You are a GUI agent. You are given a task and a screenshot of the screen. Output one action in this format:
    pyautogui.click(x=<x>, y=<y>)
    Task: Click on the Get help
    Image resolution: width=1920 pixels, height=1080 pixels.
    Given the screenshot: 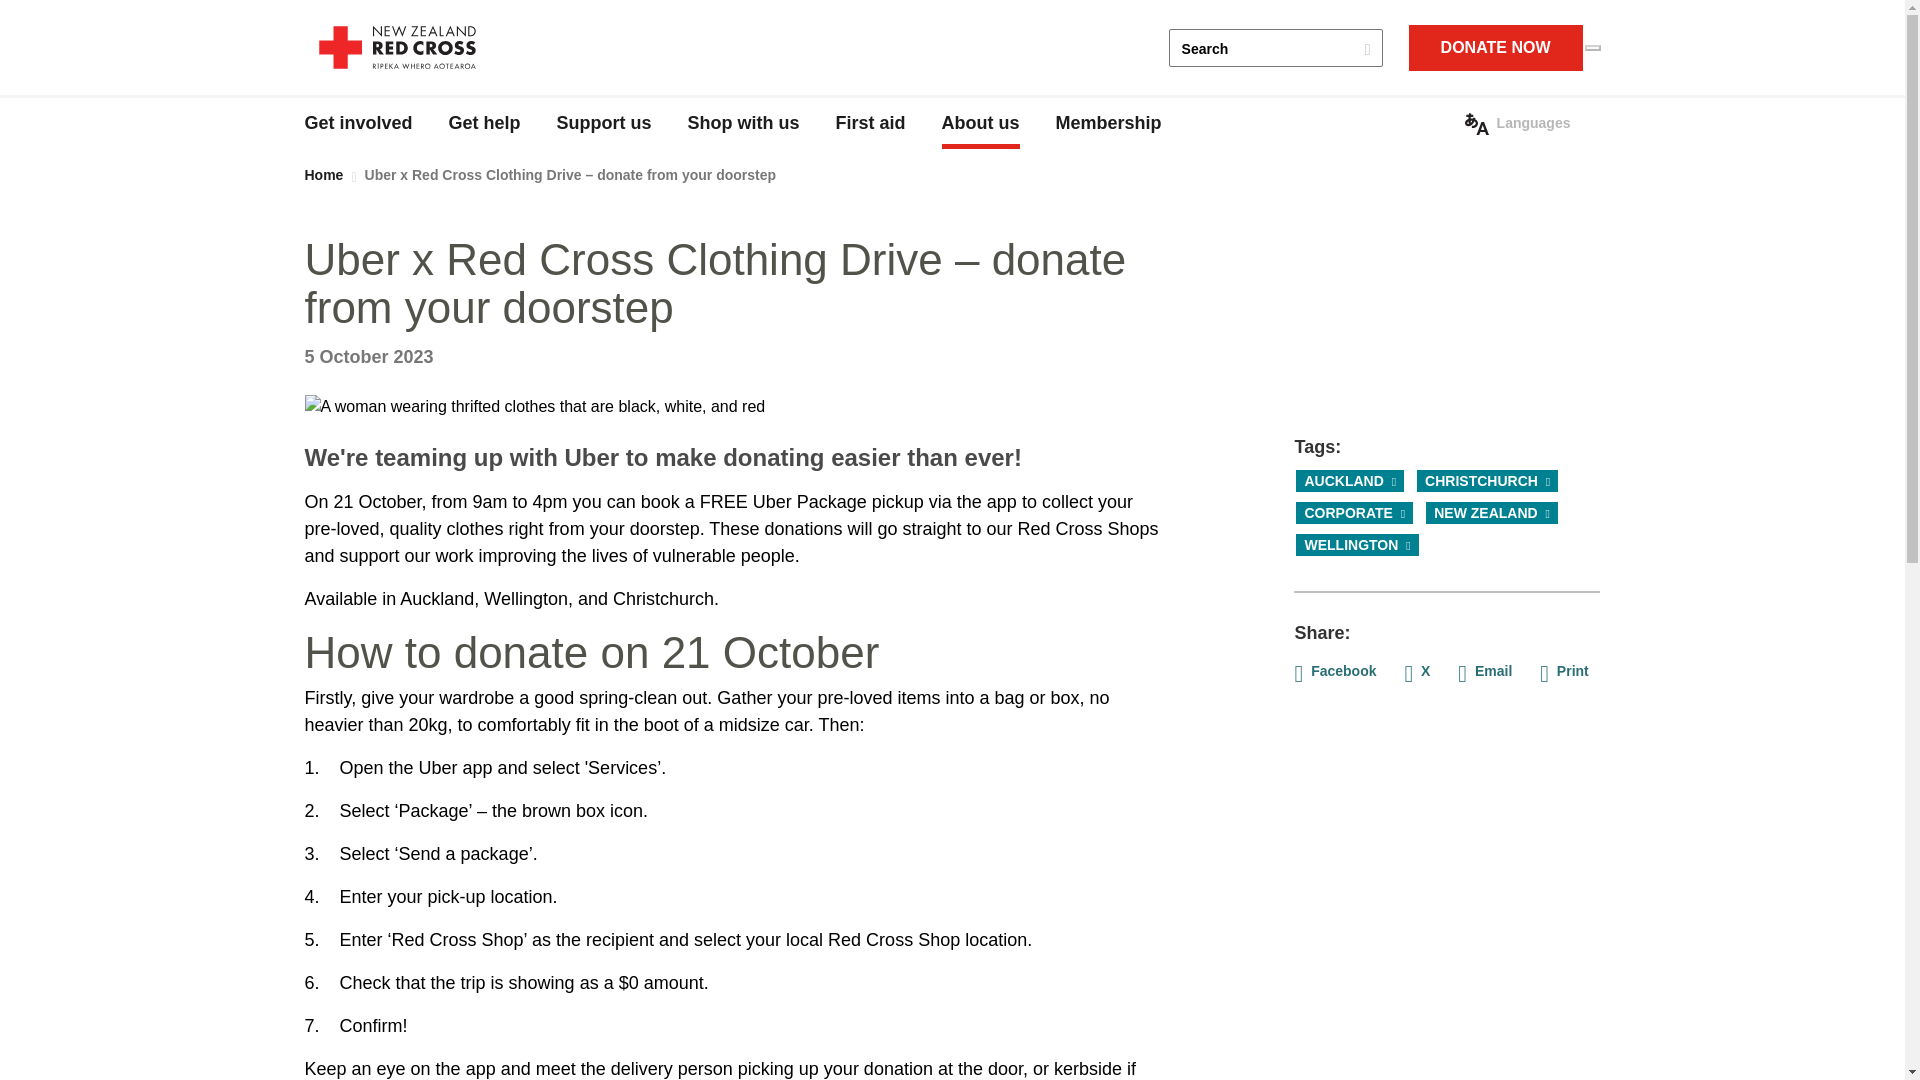 What is the action you would take?
    pyautogui.click(x=484, y=124)
    